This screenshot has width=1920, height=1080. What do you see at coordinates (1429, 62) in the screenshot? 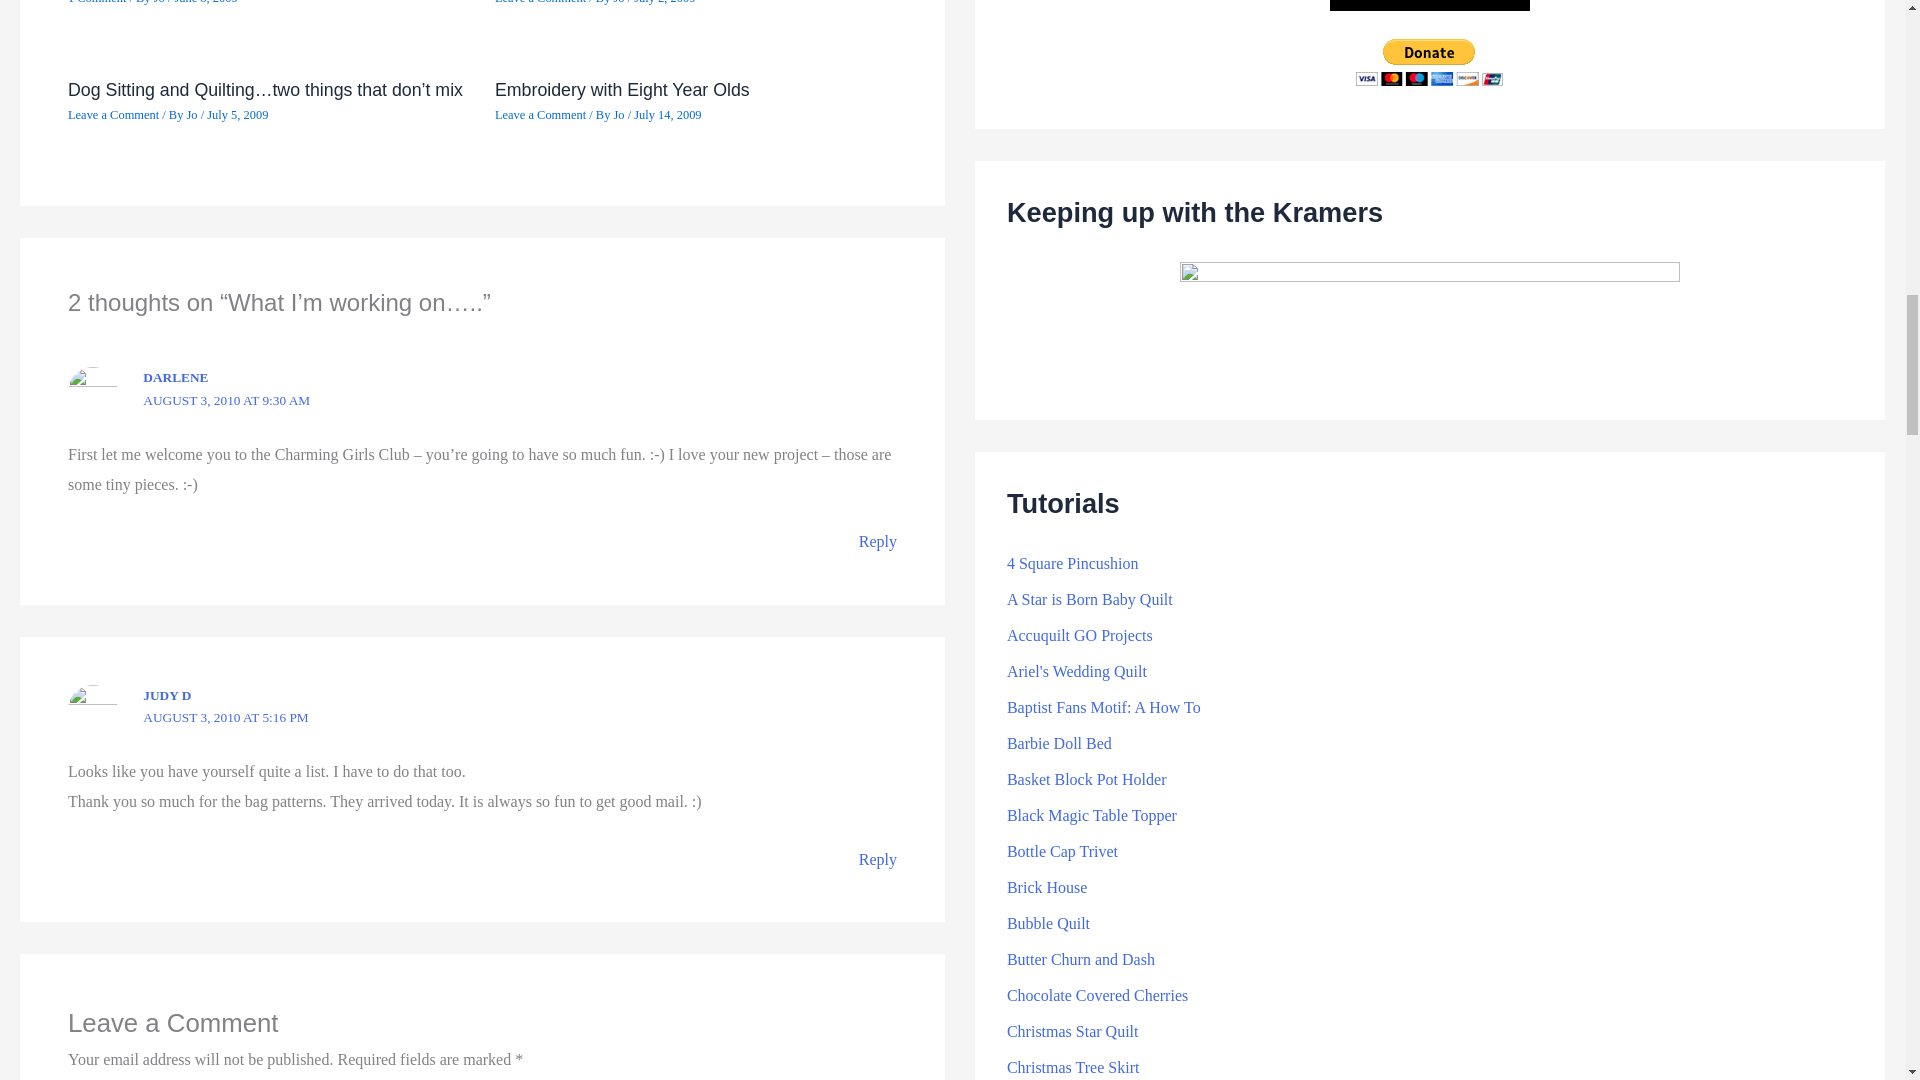
I see `PayPal - The safer, easier way to pay online!` at bounding box center [1429, 62].